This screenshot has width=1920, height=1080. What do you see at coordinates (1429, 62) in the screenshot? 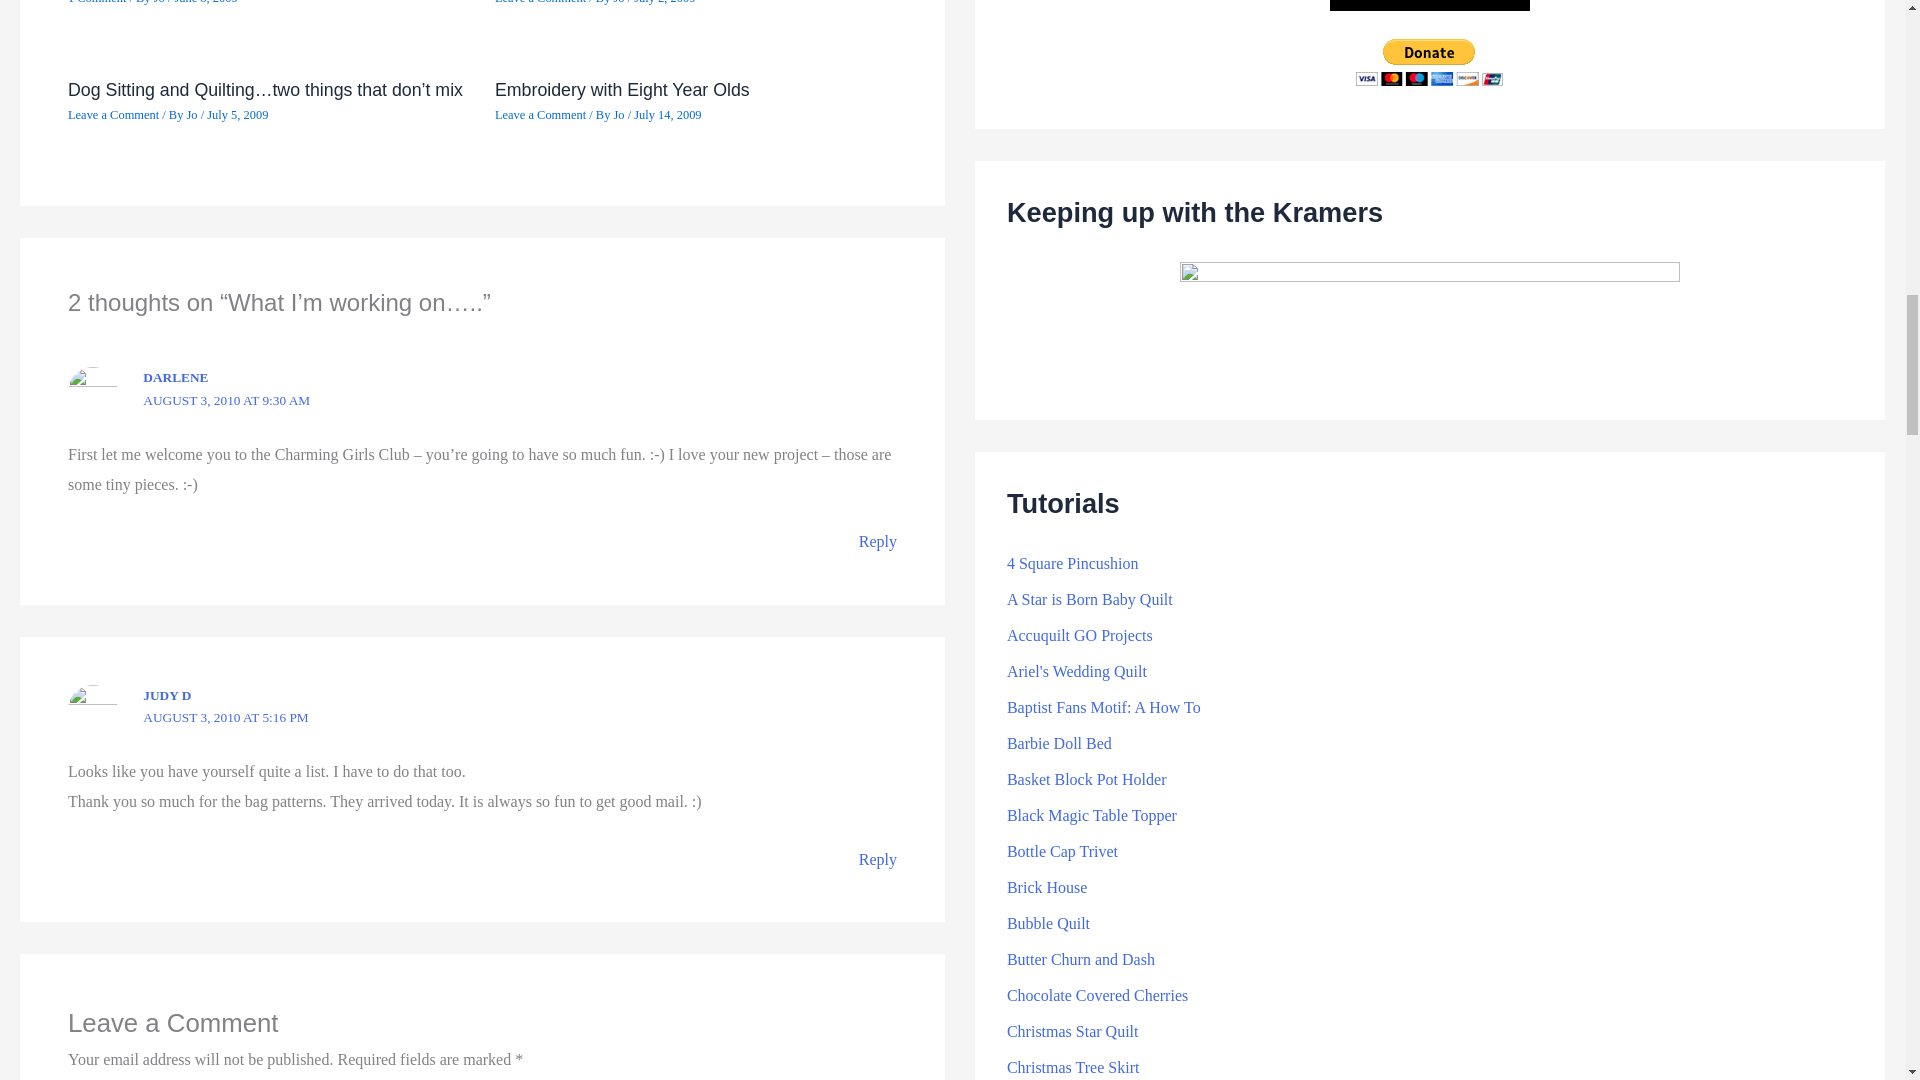
I see `PayPal - The safer, easier way to pay online!` at bounding box center [1429, 62].